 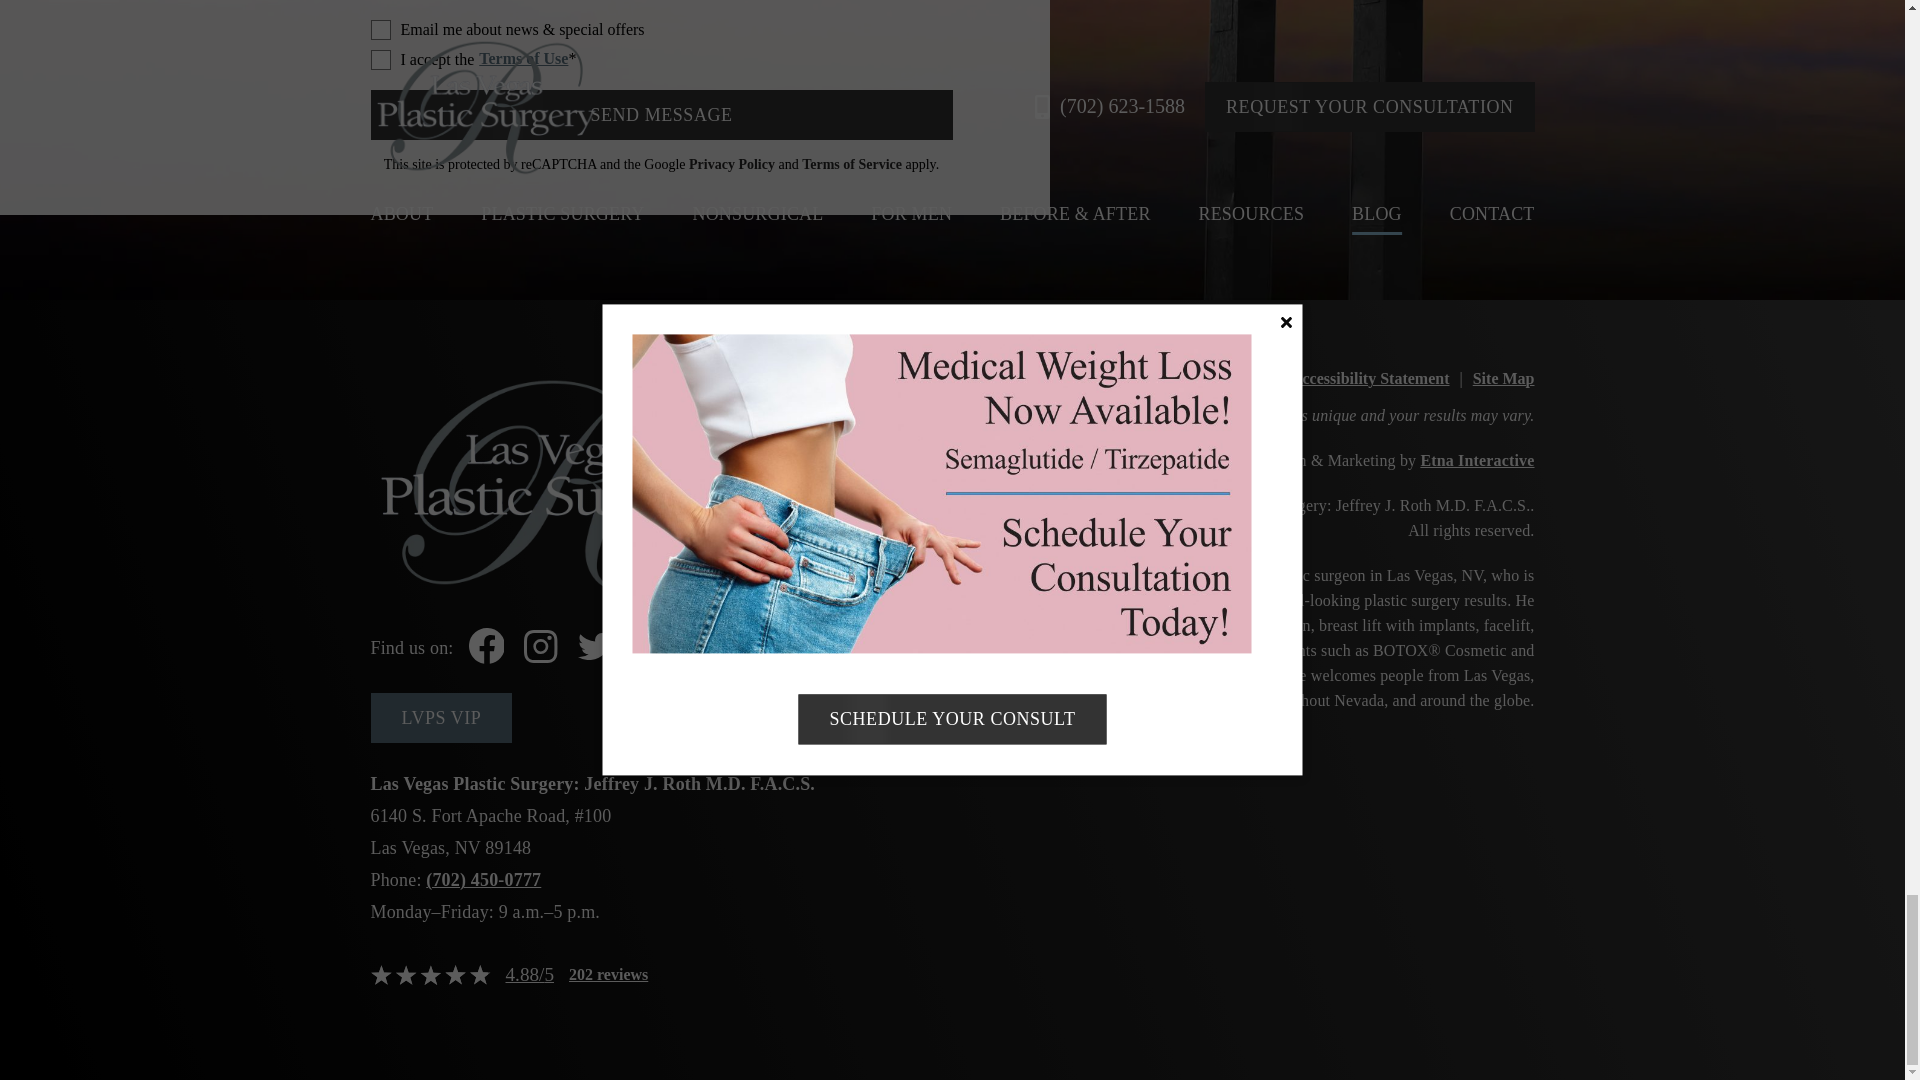 I want to click on checked, so click(x=380, y=60).